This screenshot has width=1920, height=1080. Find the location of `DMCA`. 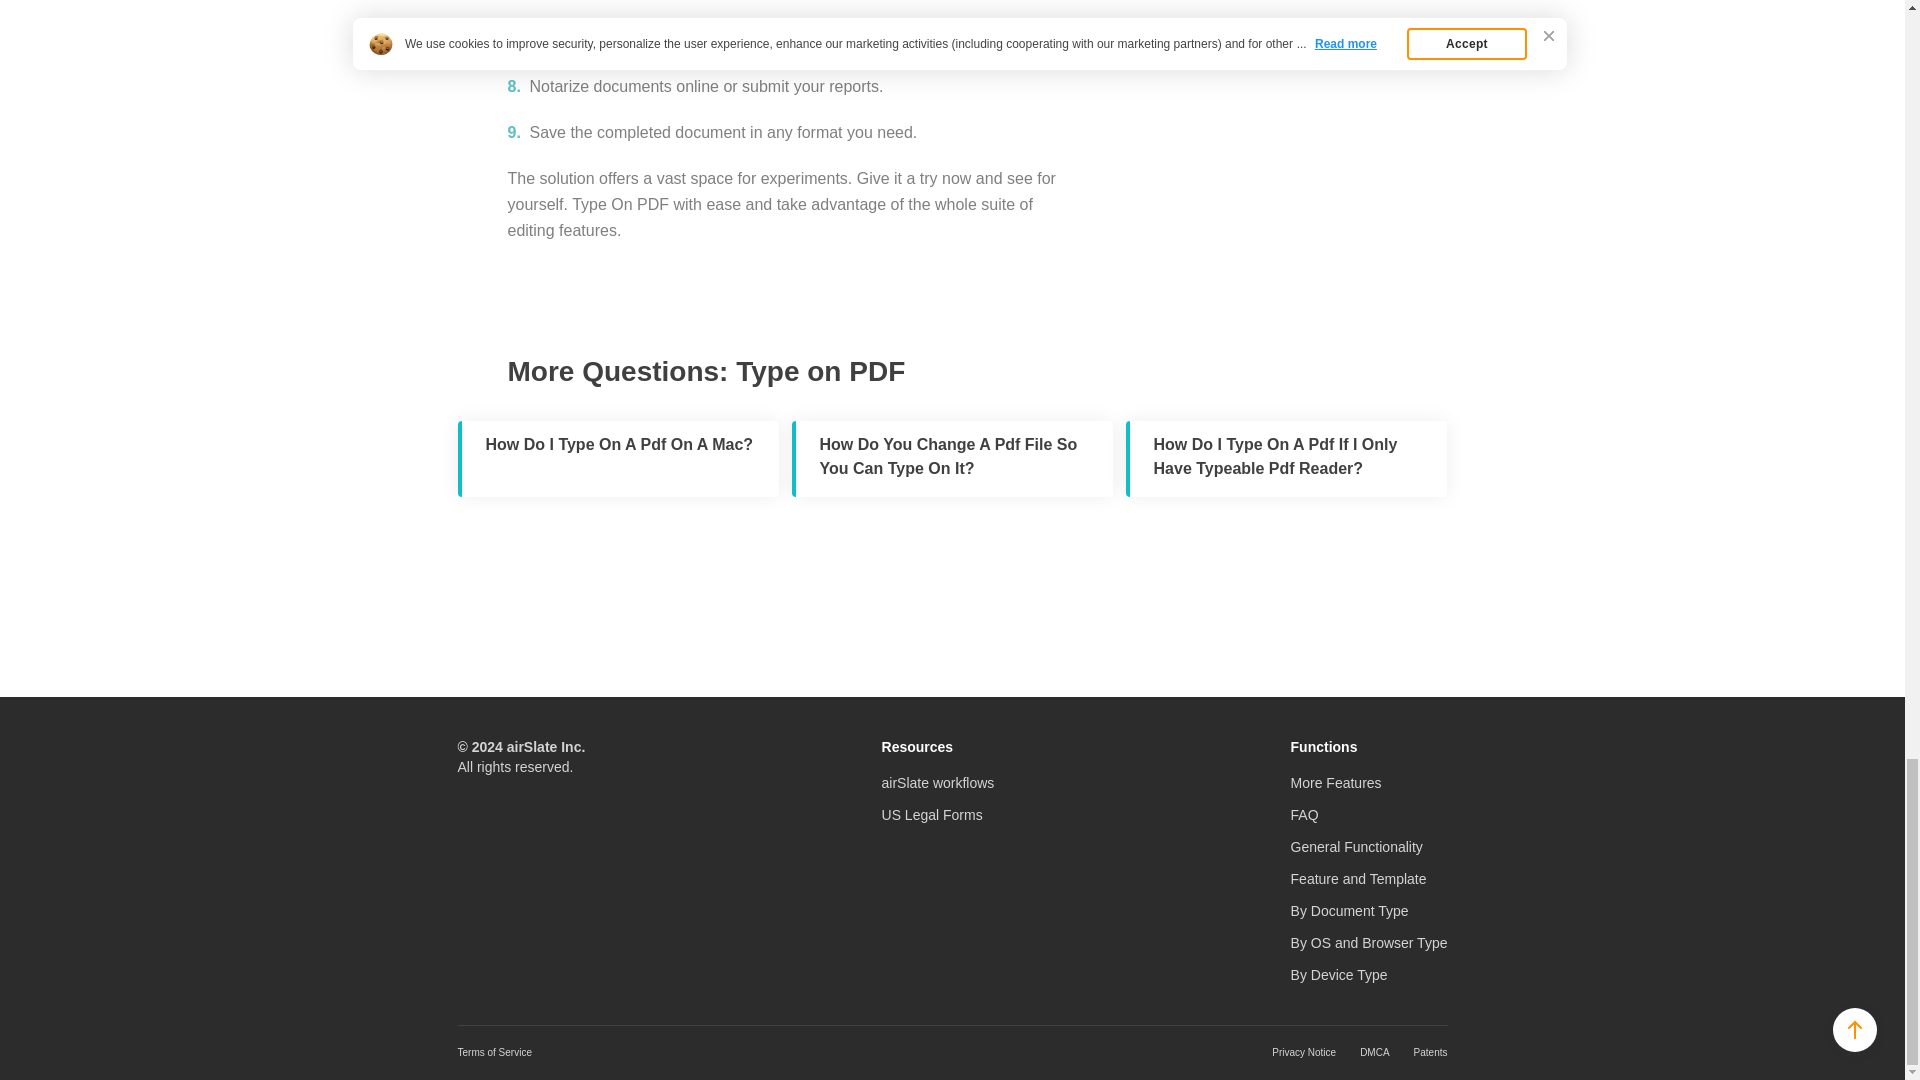

DMCA is located at coordinates (1374, 1052).